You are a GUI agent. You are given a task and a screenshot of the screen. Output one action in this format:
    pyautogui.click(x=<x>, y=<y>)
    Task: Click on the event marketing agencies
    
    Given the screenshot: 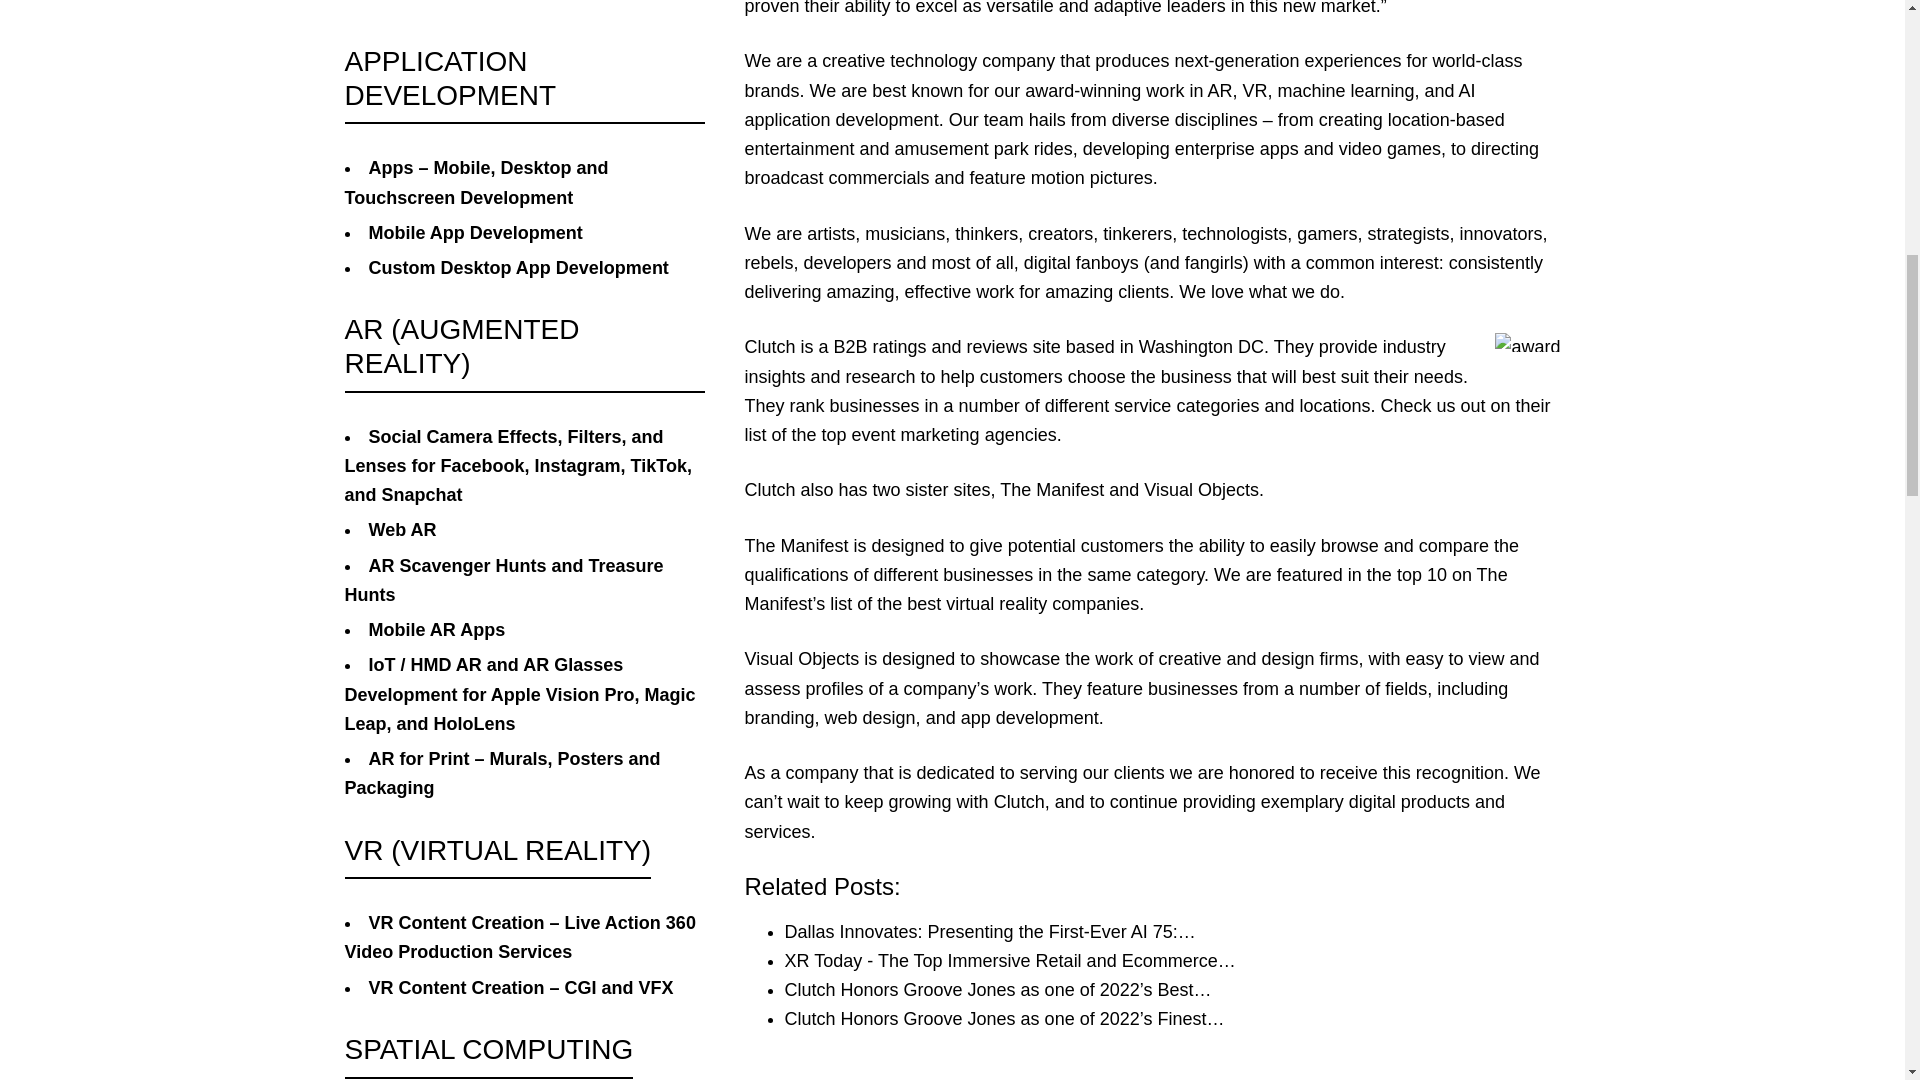 What is the action you would take?
    pyautogui.click(x=954, y=434)
    